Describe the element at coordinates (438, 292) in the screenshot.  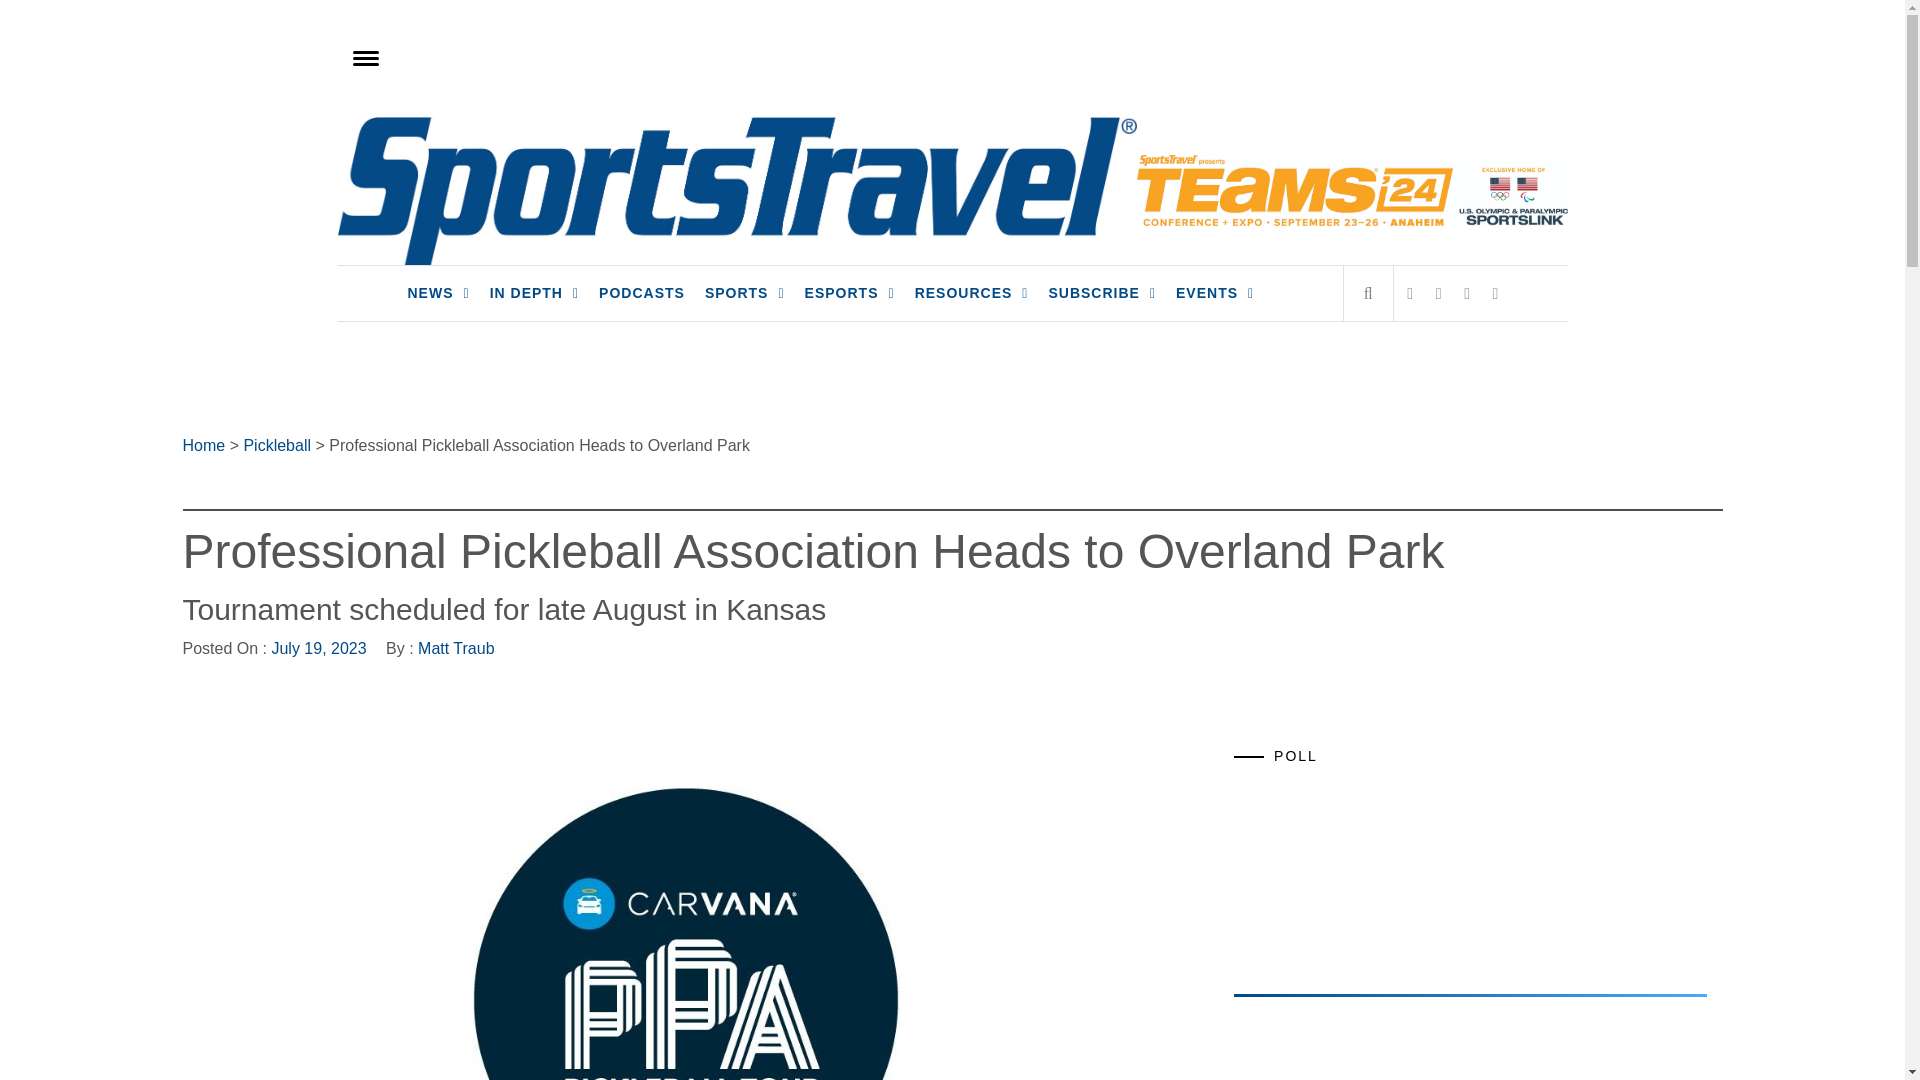
I see `NEWS` at that location.